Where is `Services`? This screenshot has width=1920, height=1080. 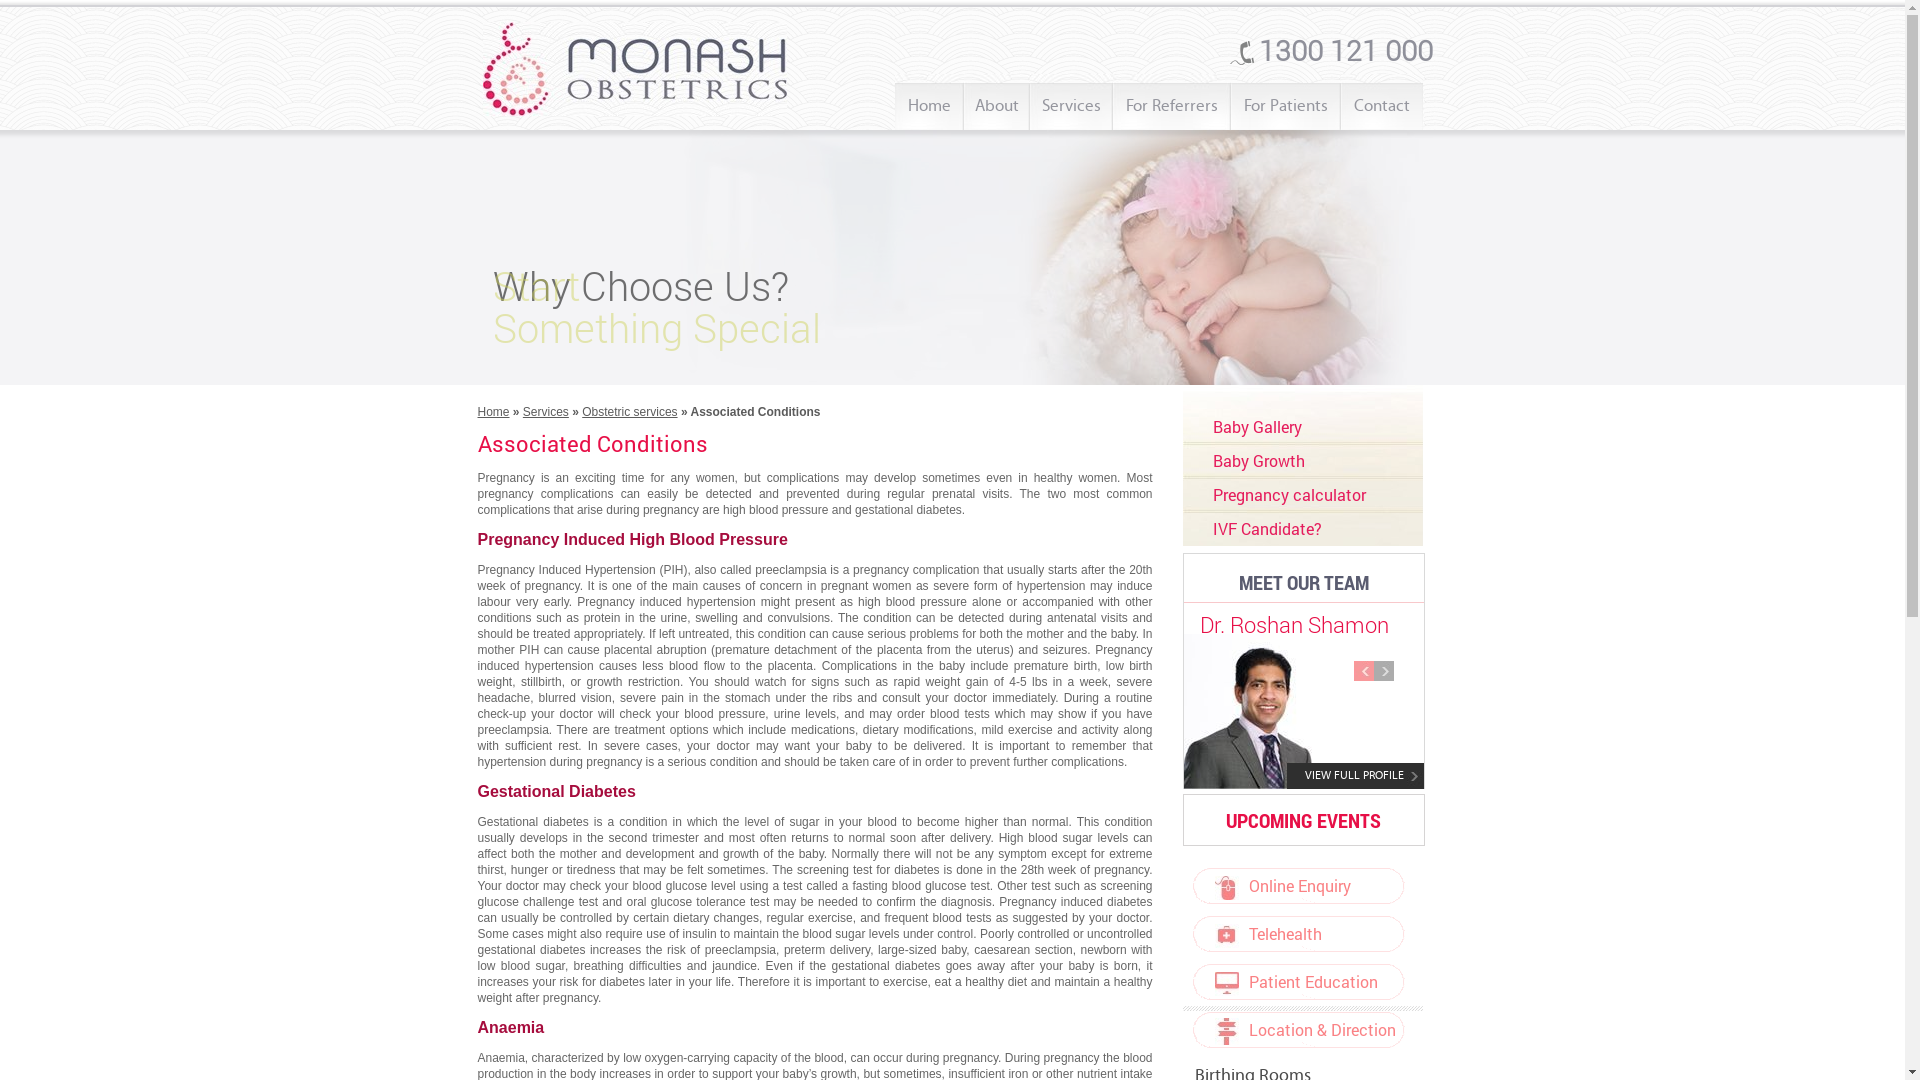
Services is located at coordinates (1072, 102).